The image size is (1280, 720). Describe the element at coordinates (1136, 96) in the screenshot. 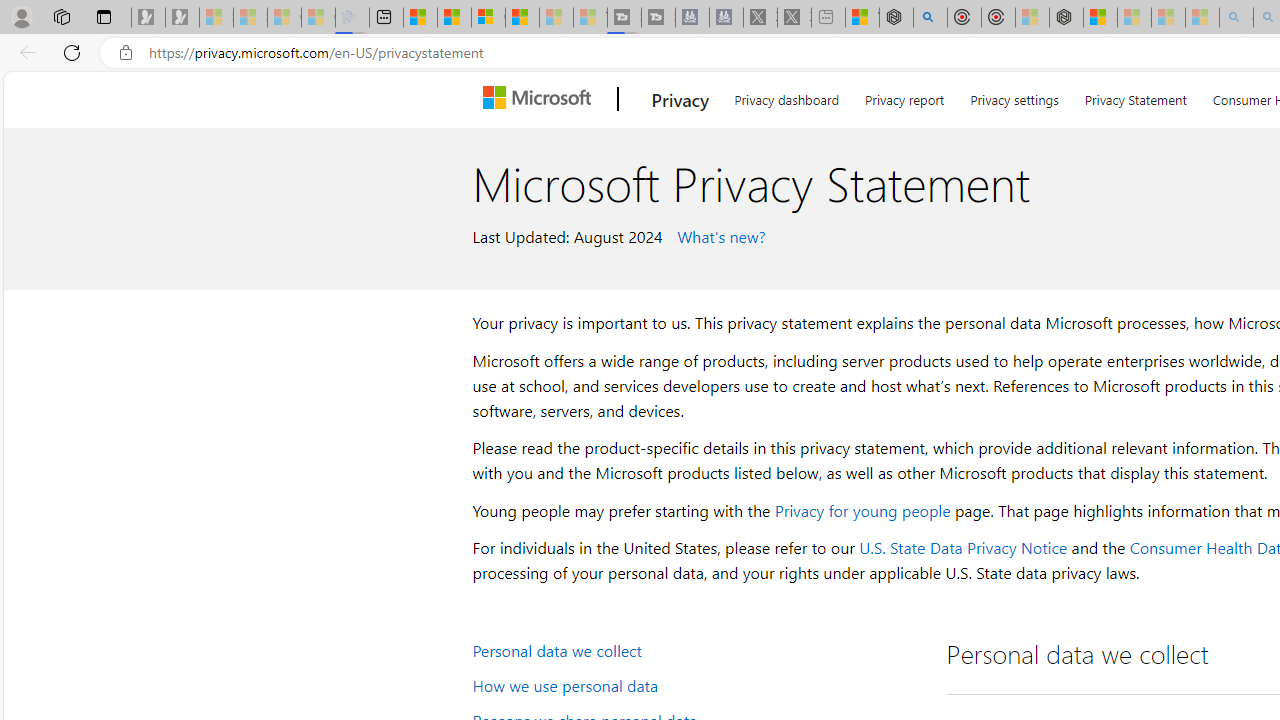

I see `Privacy Statement` at that location.